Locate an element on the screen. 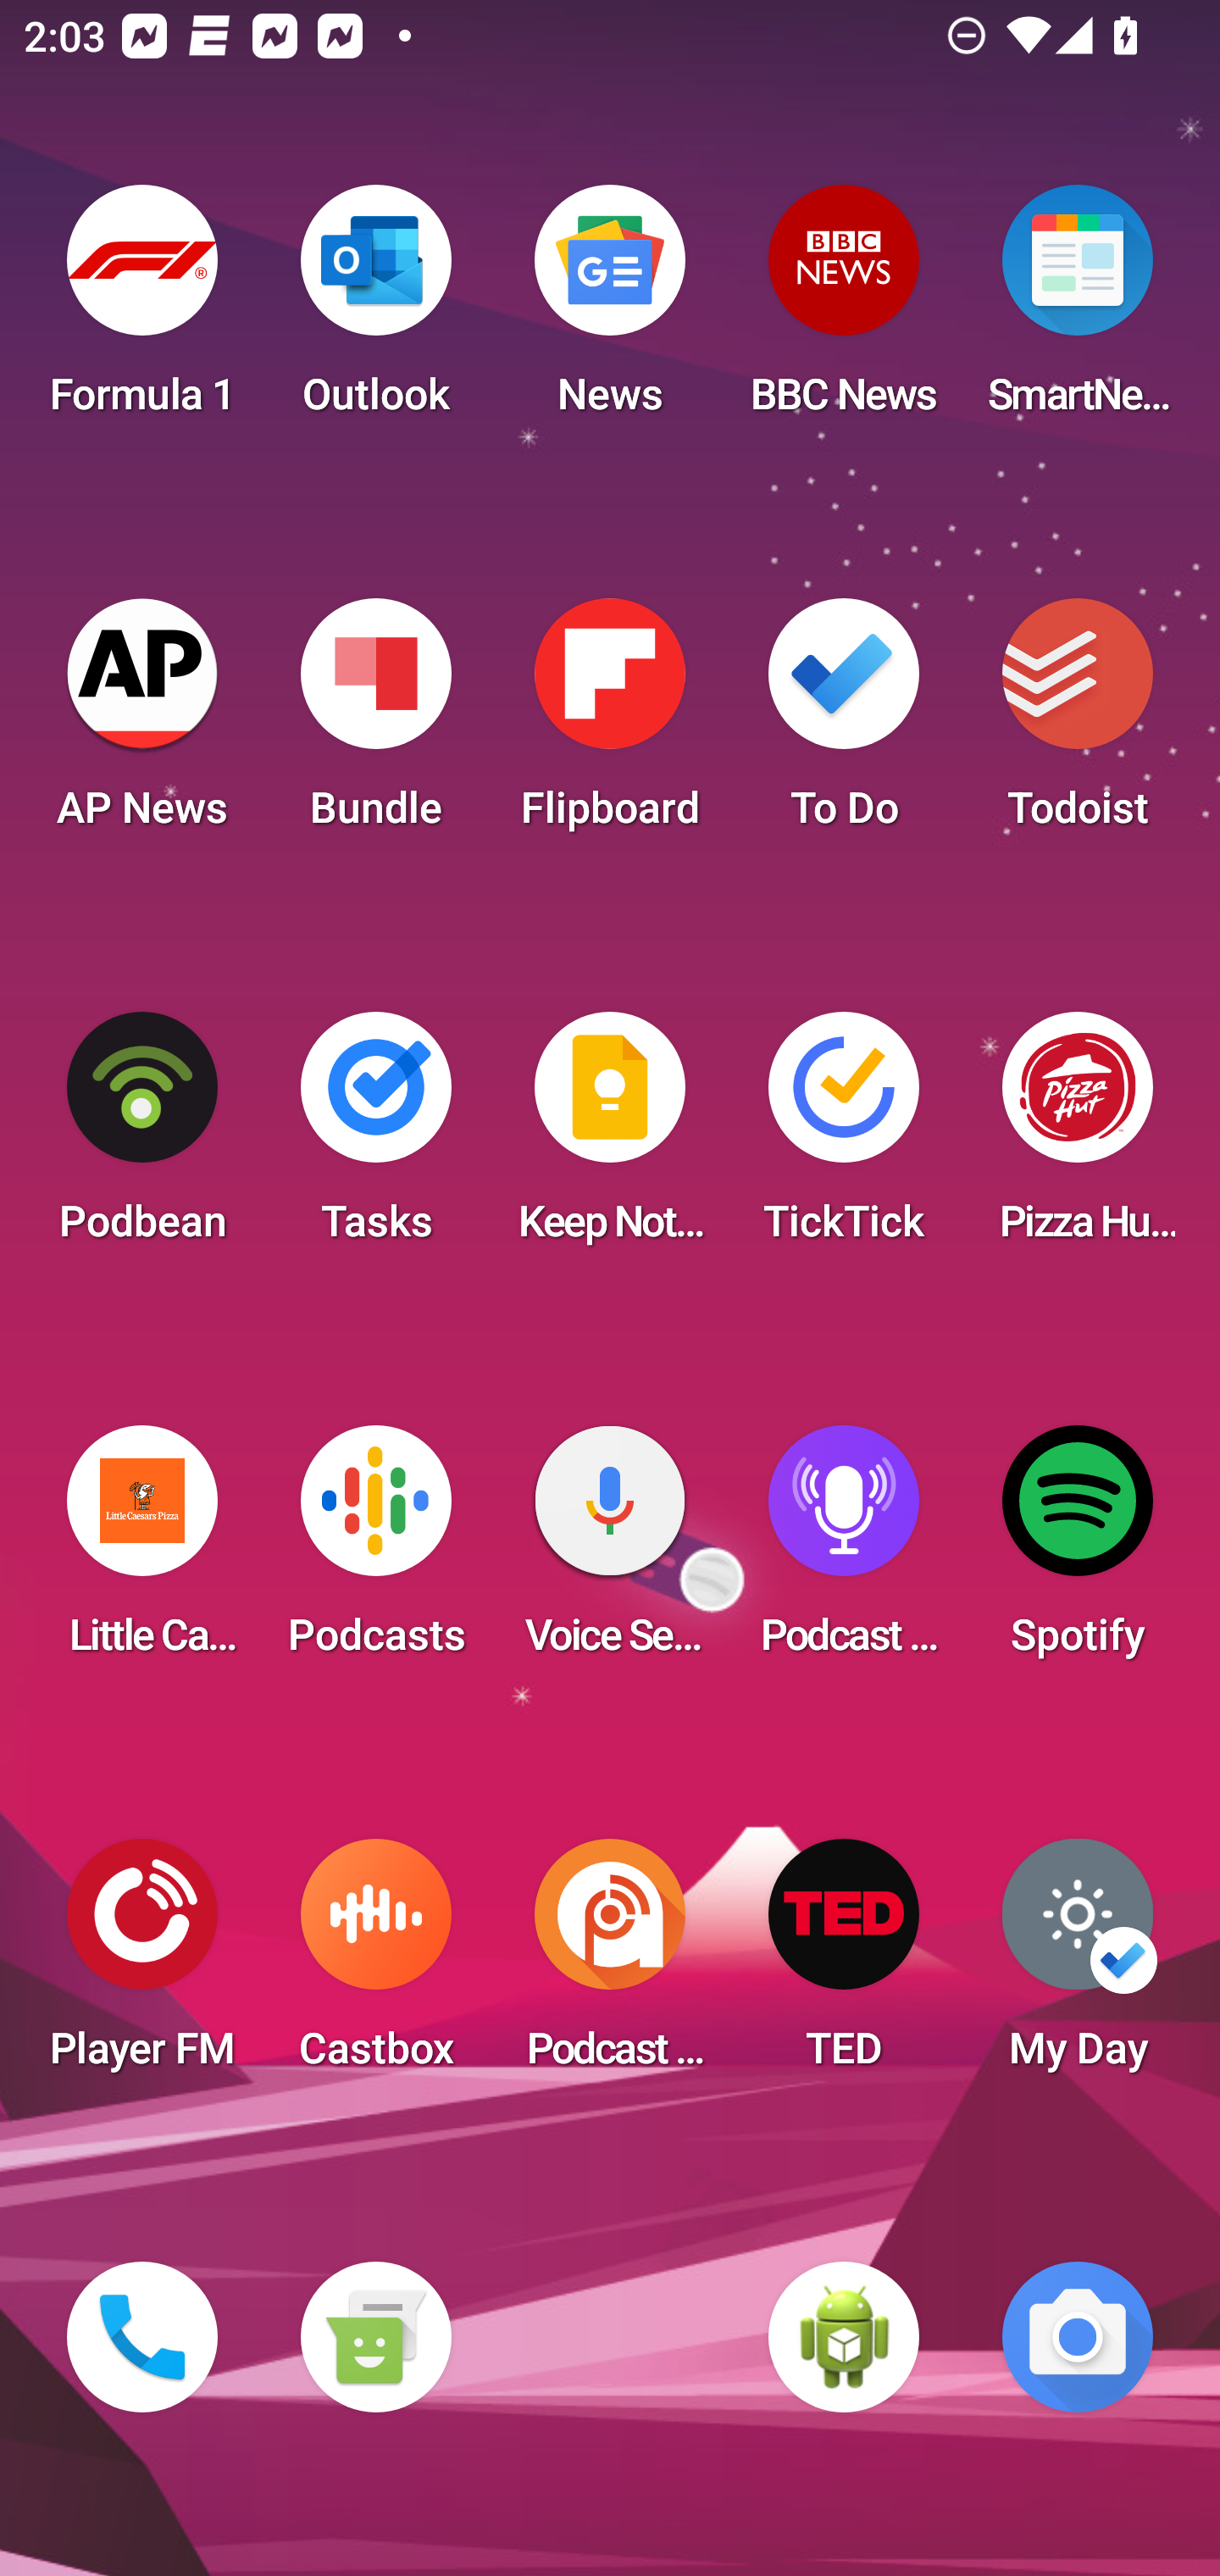 This screenshot has width=1220, height=2576. Player FM is located at coordinates (142, 1964).